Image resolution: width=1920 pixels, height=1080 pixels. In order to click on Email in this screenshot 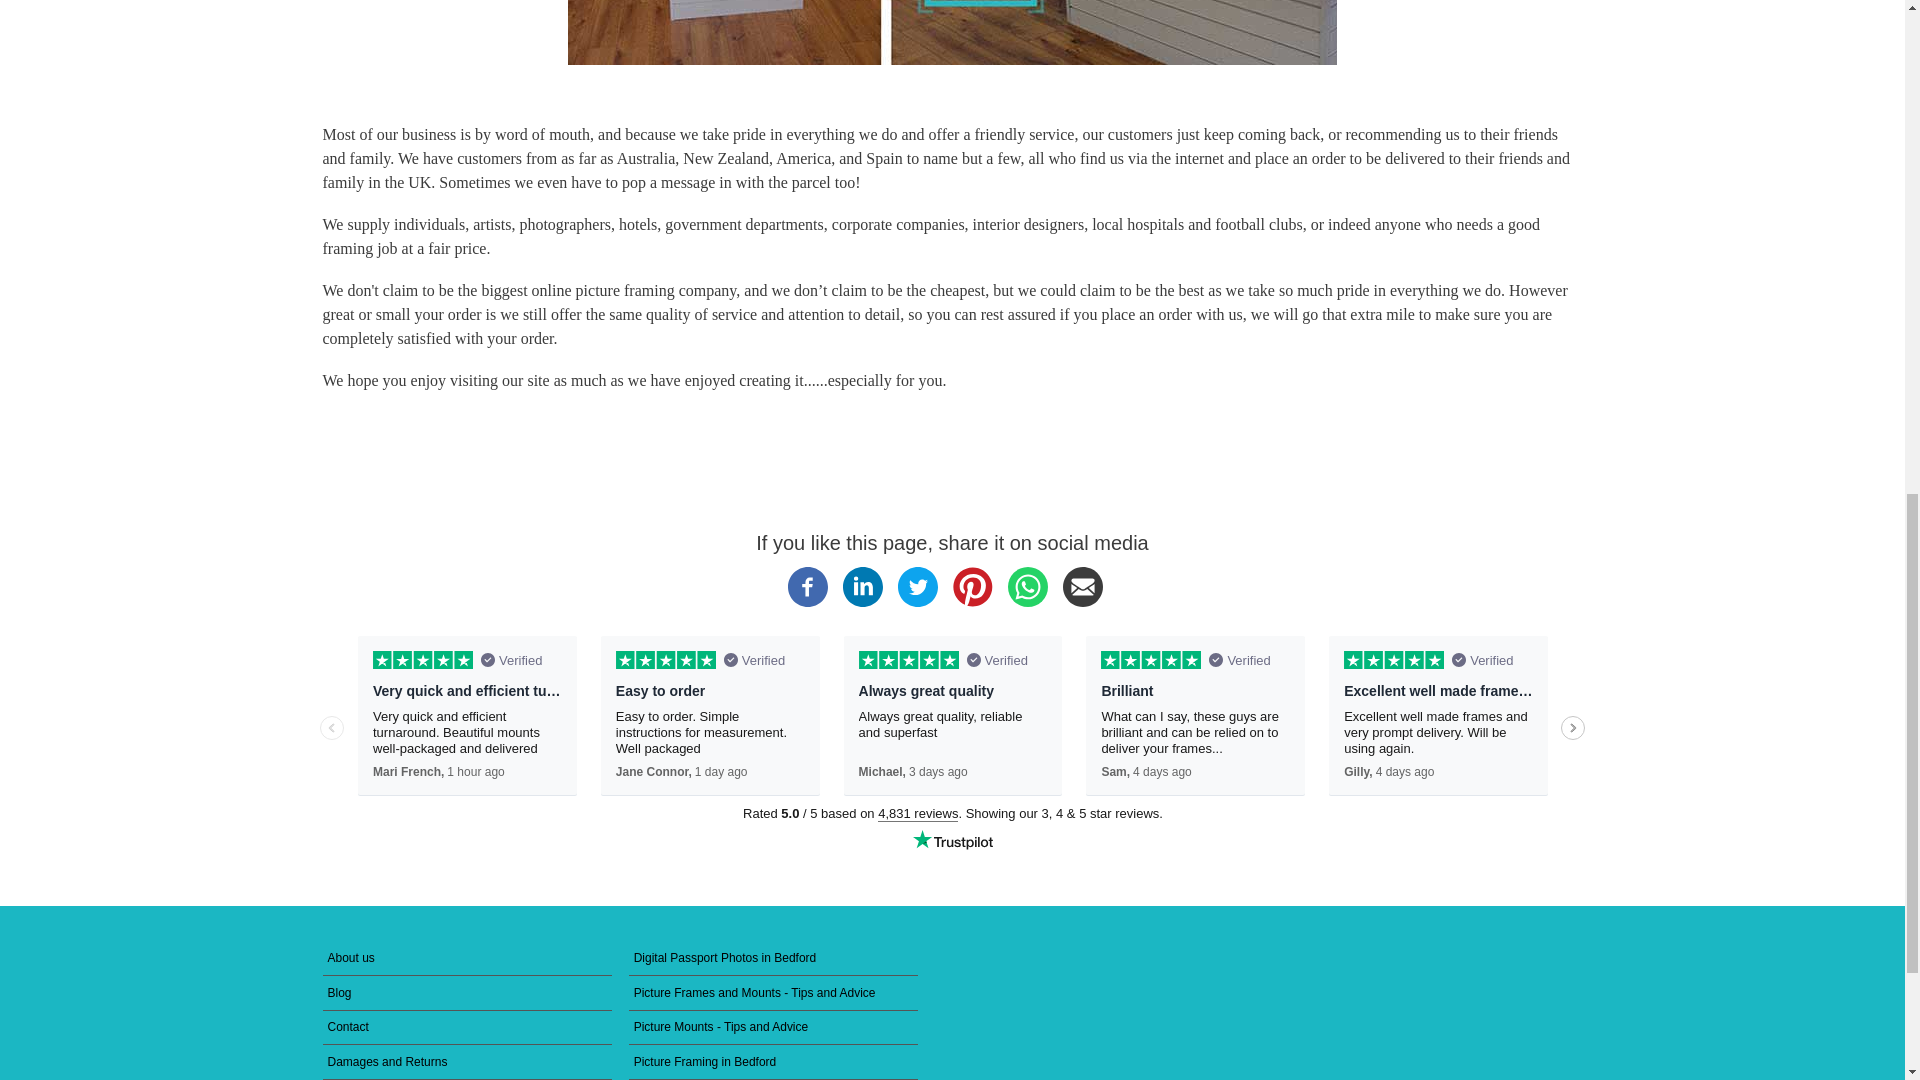, I will do `click(1082, 602)`.